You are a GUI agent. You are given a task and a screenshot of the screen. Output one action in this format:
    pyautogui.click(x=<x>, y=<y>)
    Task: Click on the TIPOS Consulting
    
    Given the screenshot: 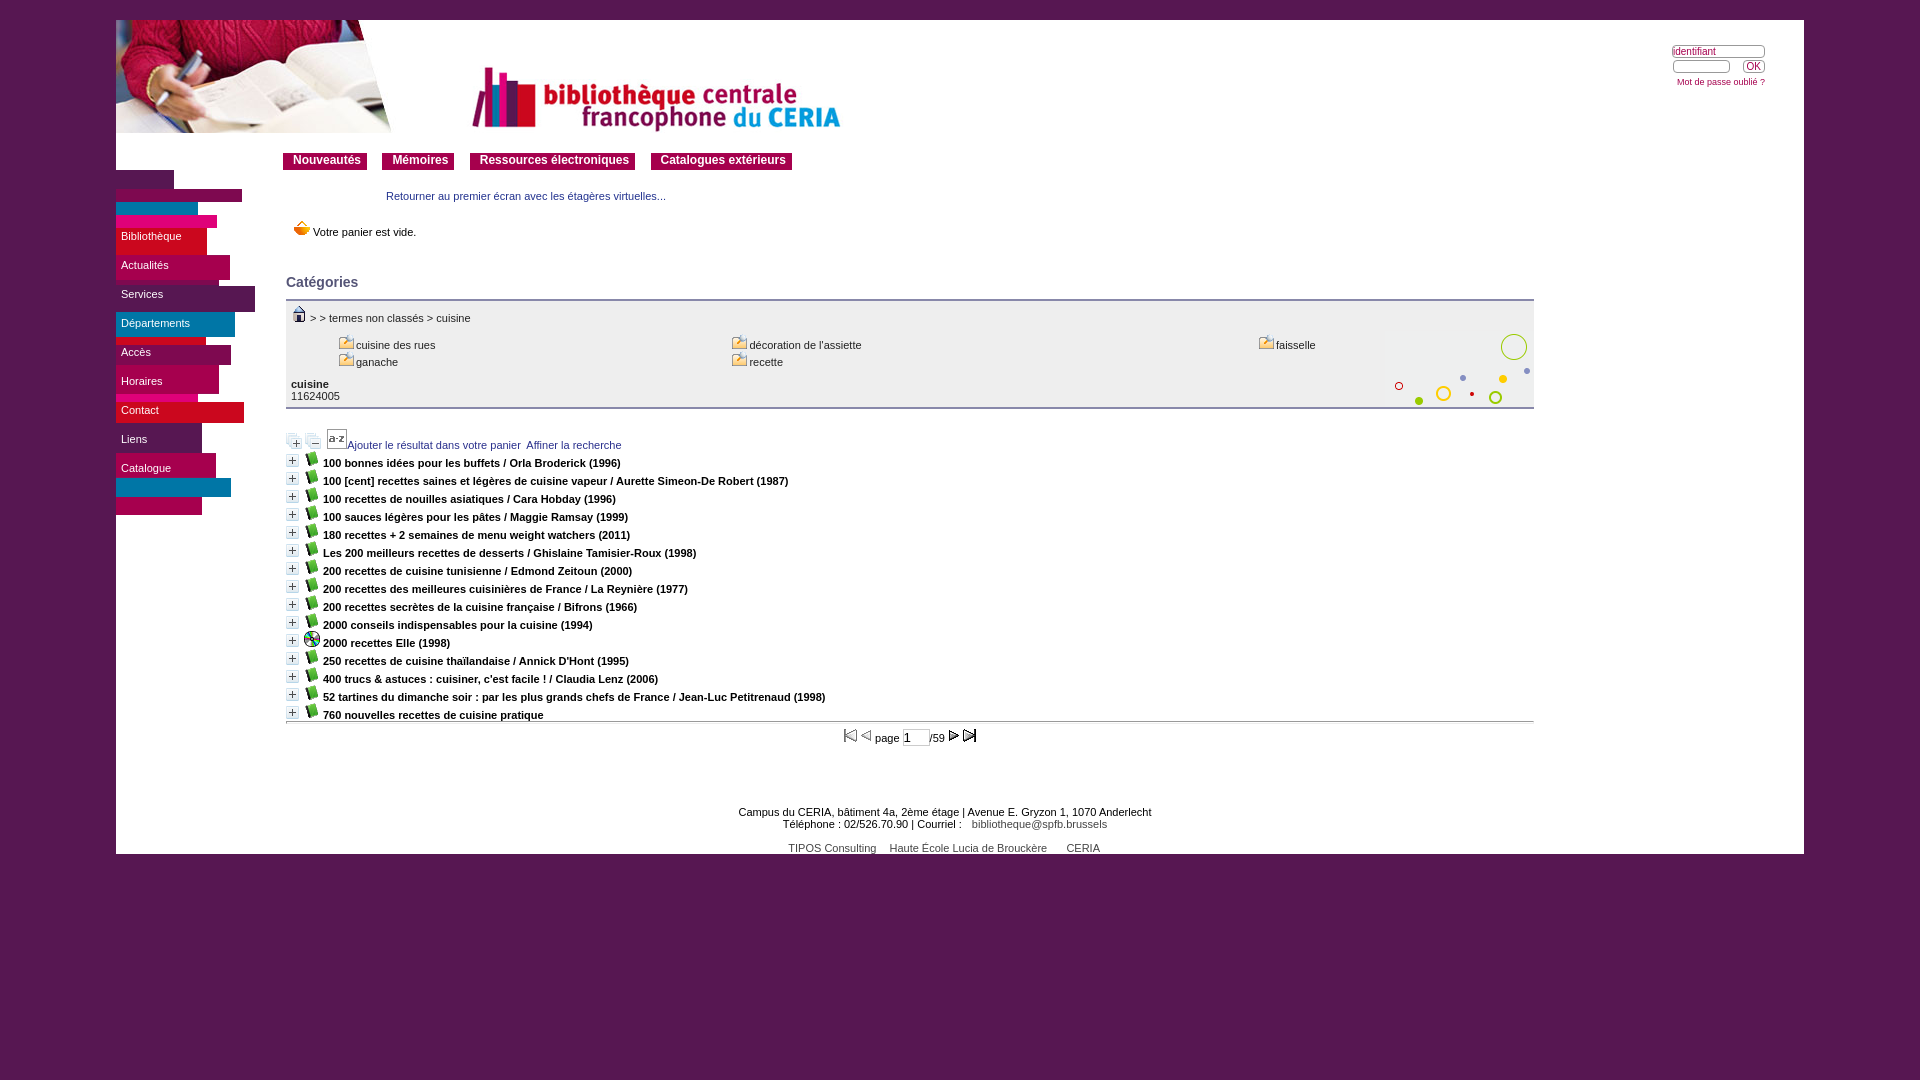 What is the action you would take?
    pyautogui.click(x=827, y=848)
    